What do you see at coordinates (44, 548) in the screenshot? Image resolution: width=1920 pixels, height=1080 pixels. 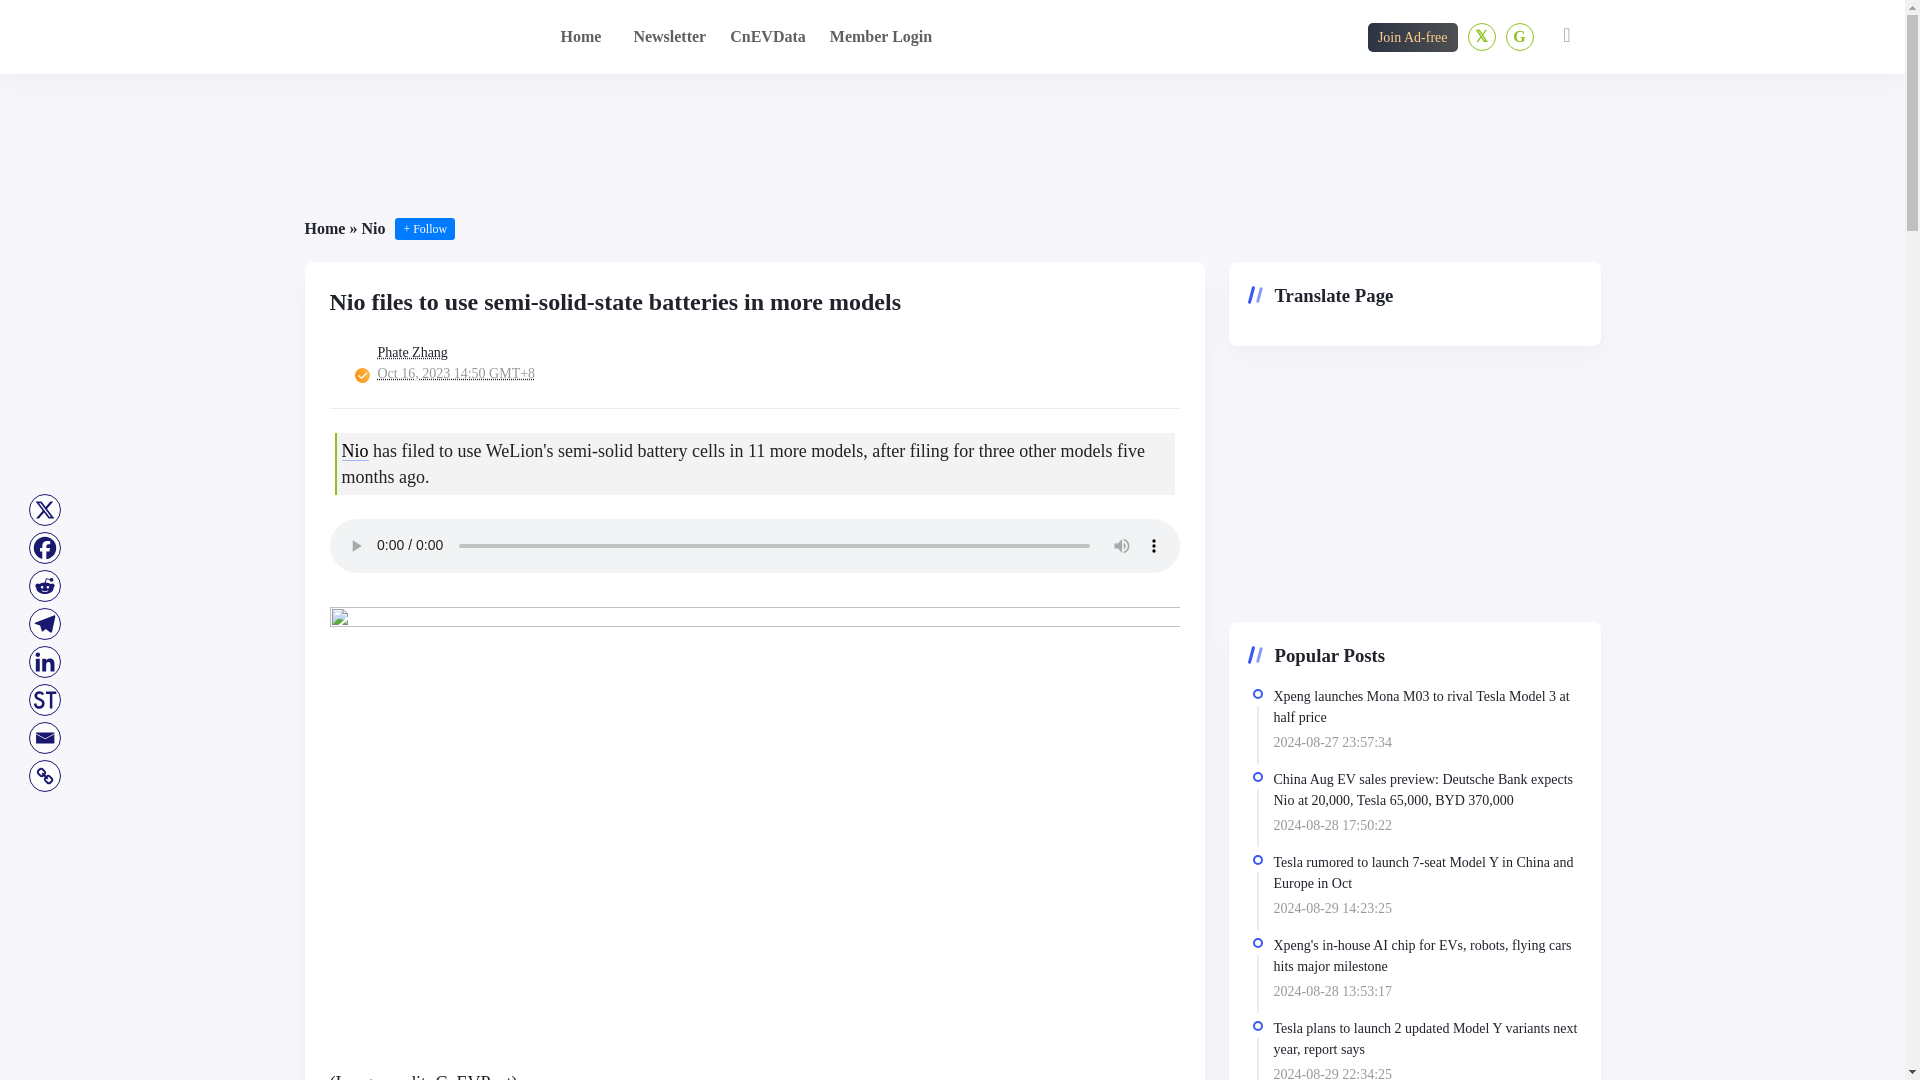 I see `Facebook` at bounding box center [44, 548].